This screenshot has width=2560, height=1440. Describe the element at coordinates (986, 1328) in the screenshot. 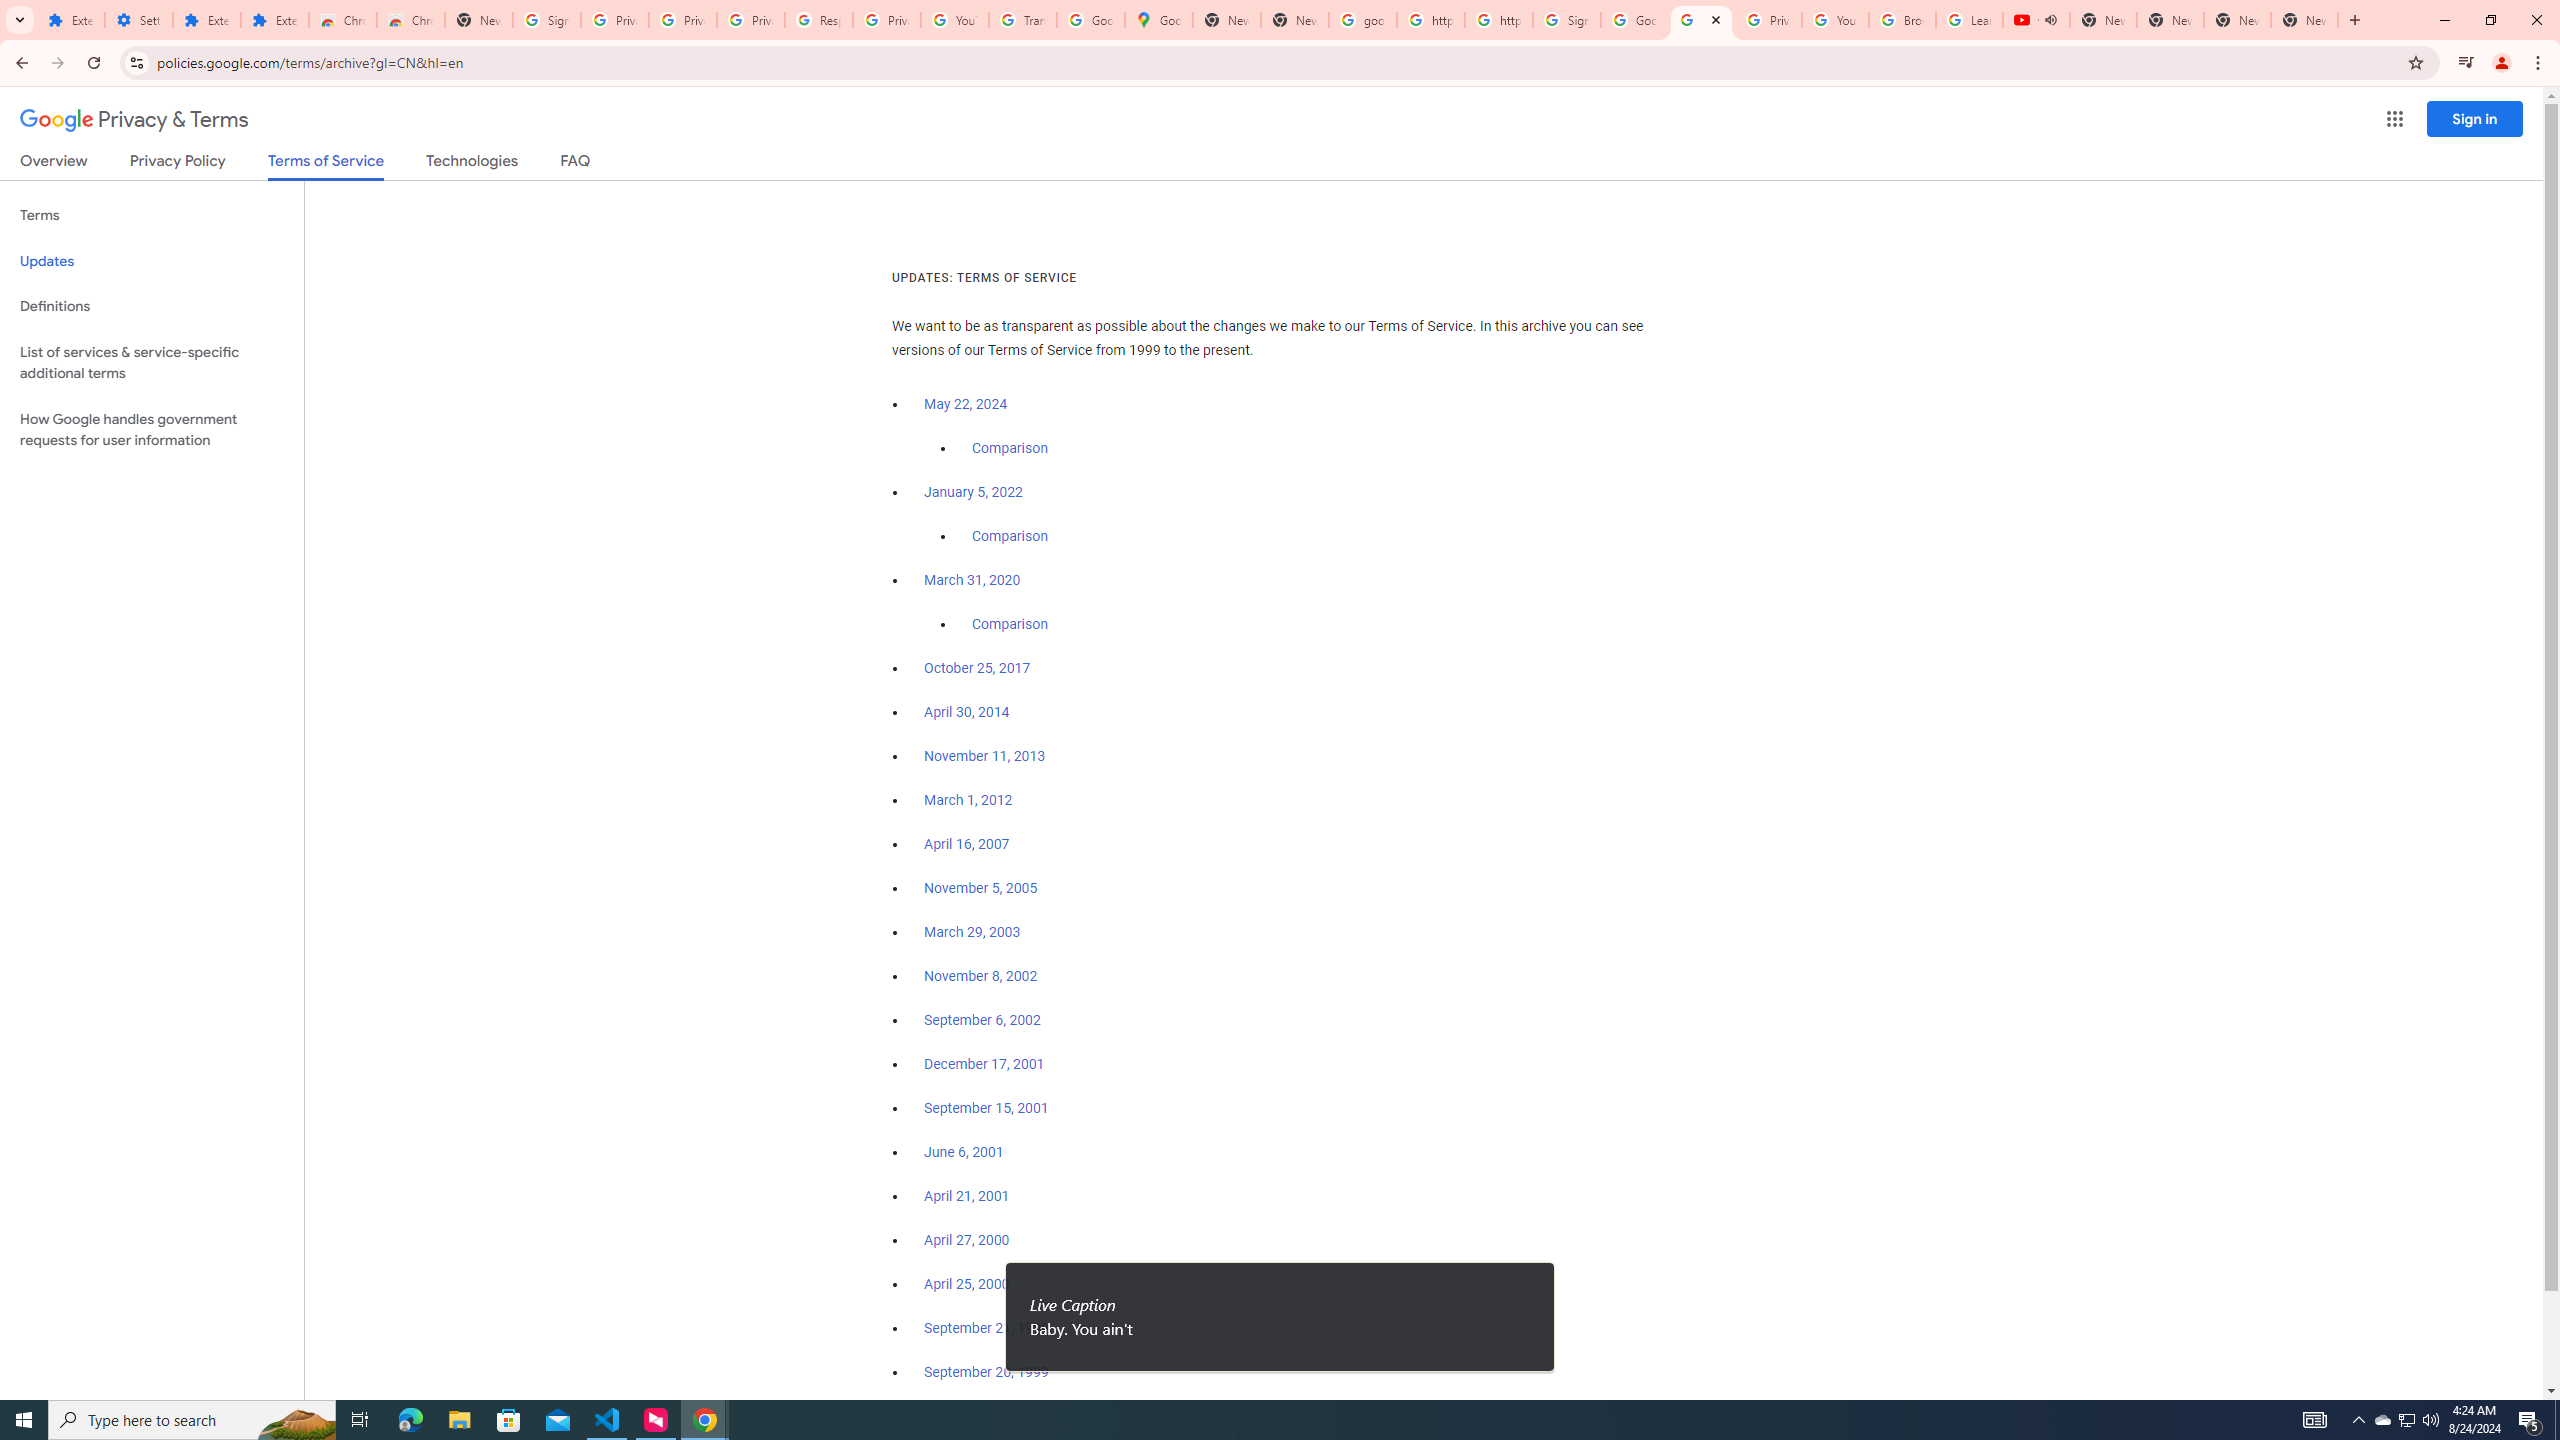

I see `September 21, 1999` at that location.